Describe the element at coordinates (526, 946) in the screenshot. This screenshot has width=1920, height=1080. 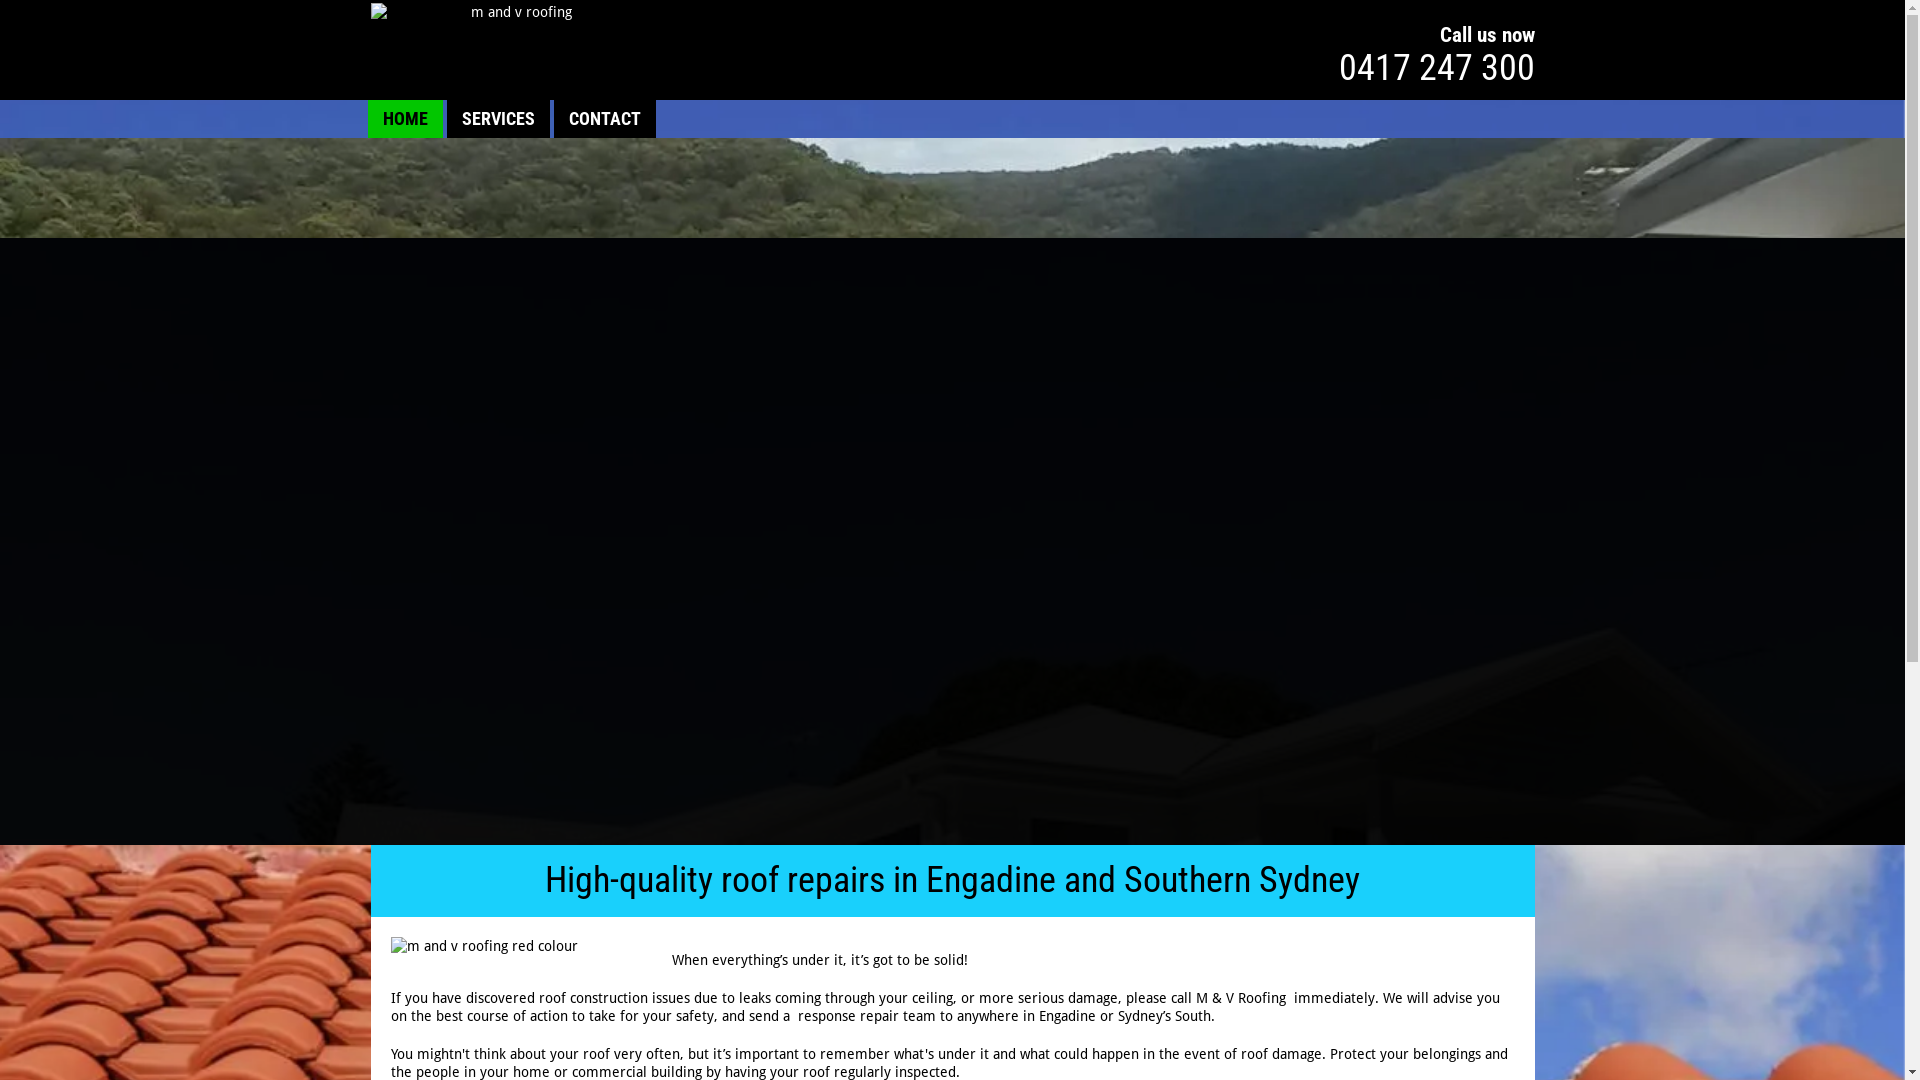
I see `m and v roofing red colour` at that location.